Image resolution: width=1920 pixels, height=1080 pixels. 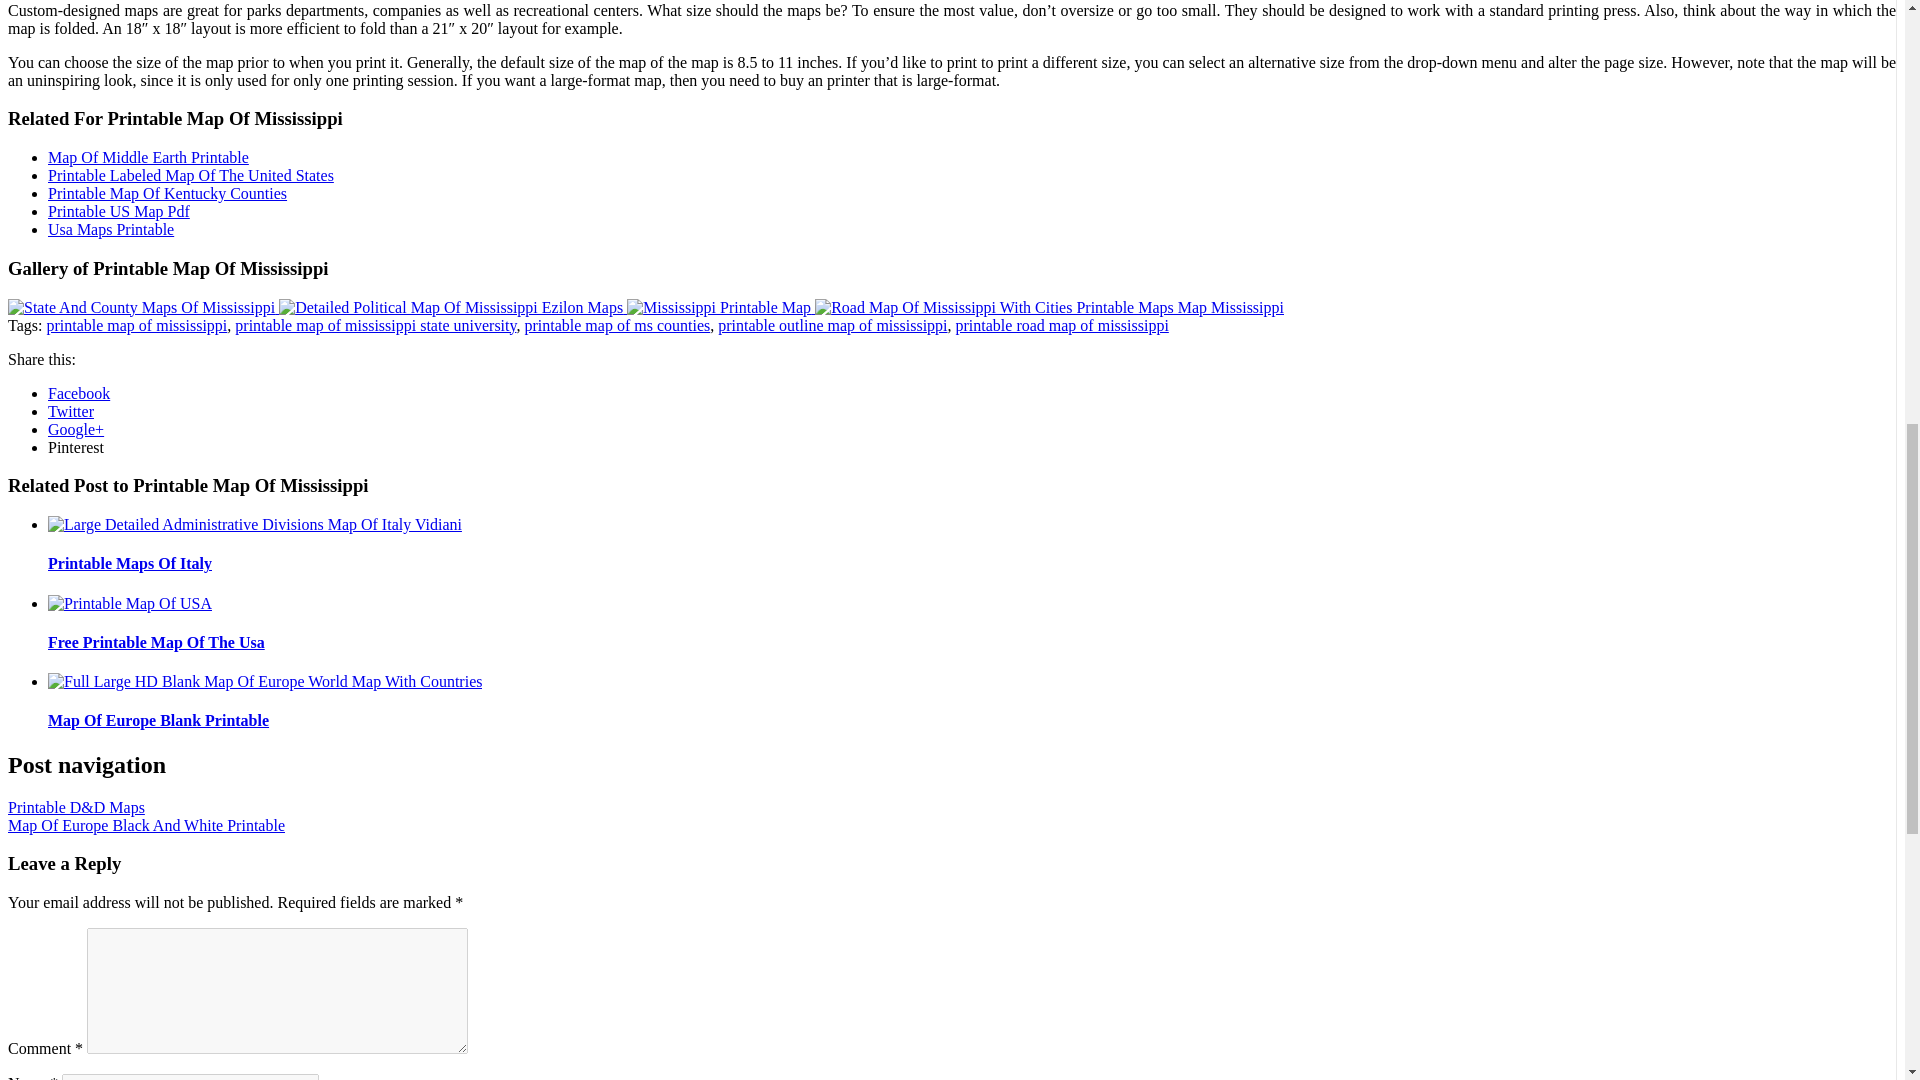 What do you see at coordinates (71, 411) in the screenshot?
I see `Twitter` at bounding box center [71, 411].